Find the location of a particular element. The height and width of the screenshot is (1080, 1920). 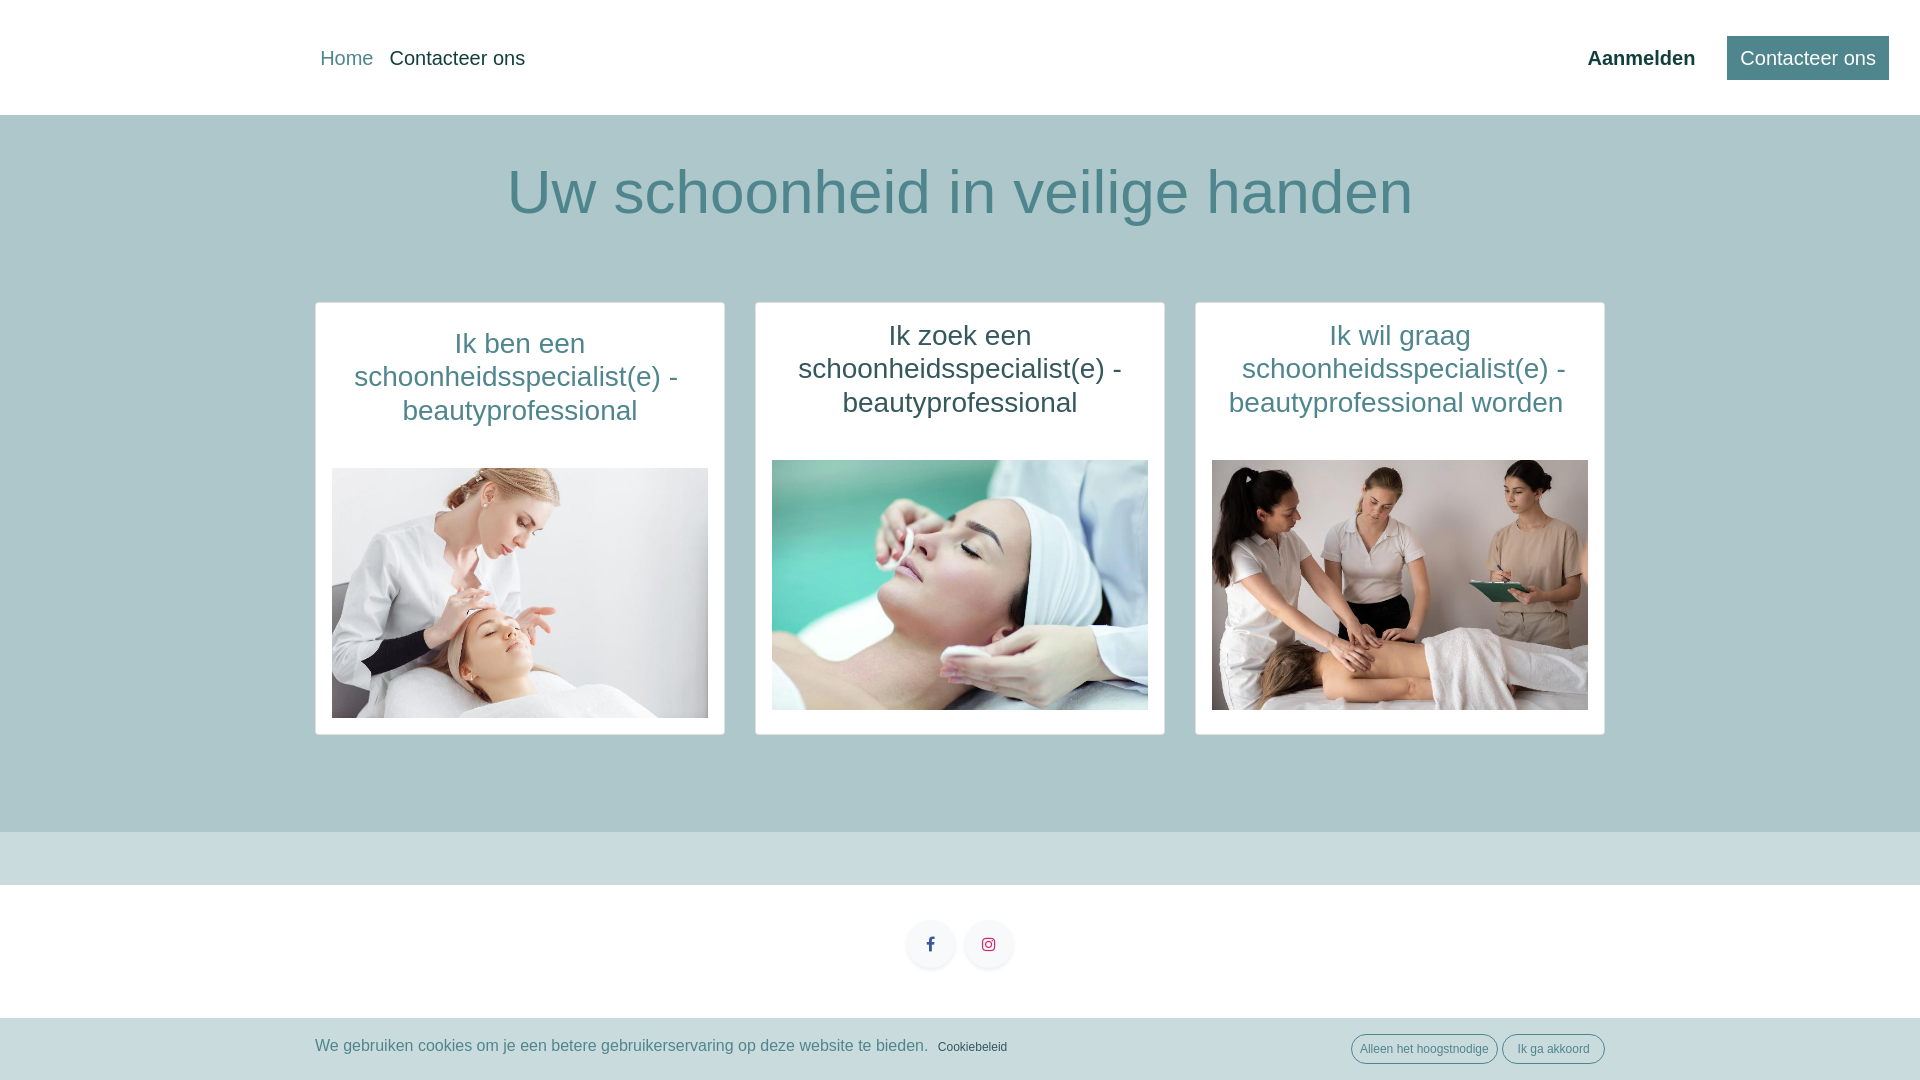

Cookiebeleid is located at coordinates (972, 1047).